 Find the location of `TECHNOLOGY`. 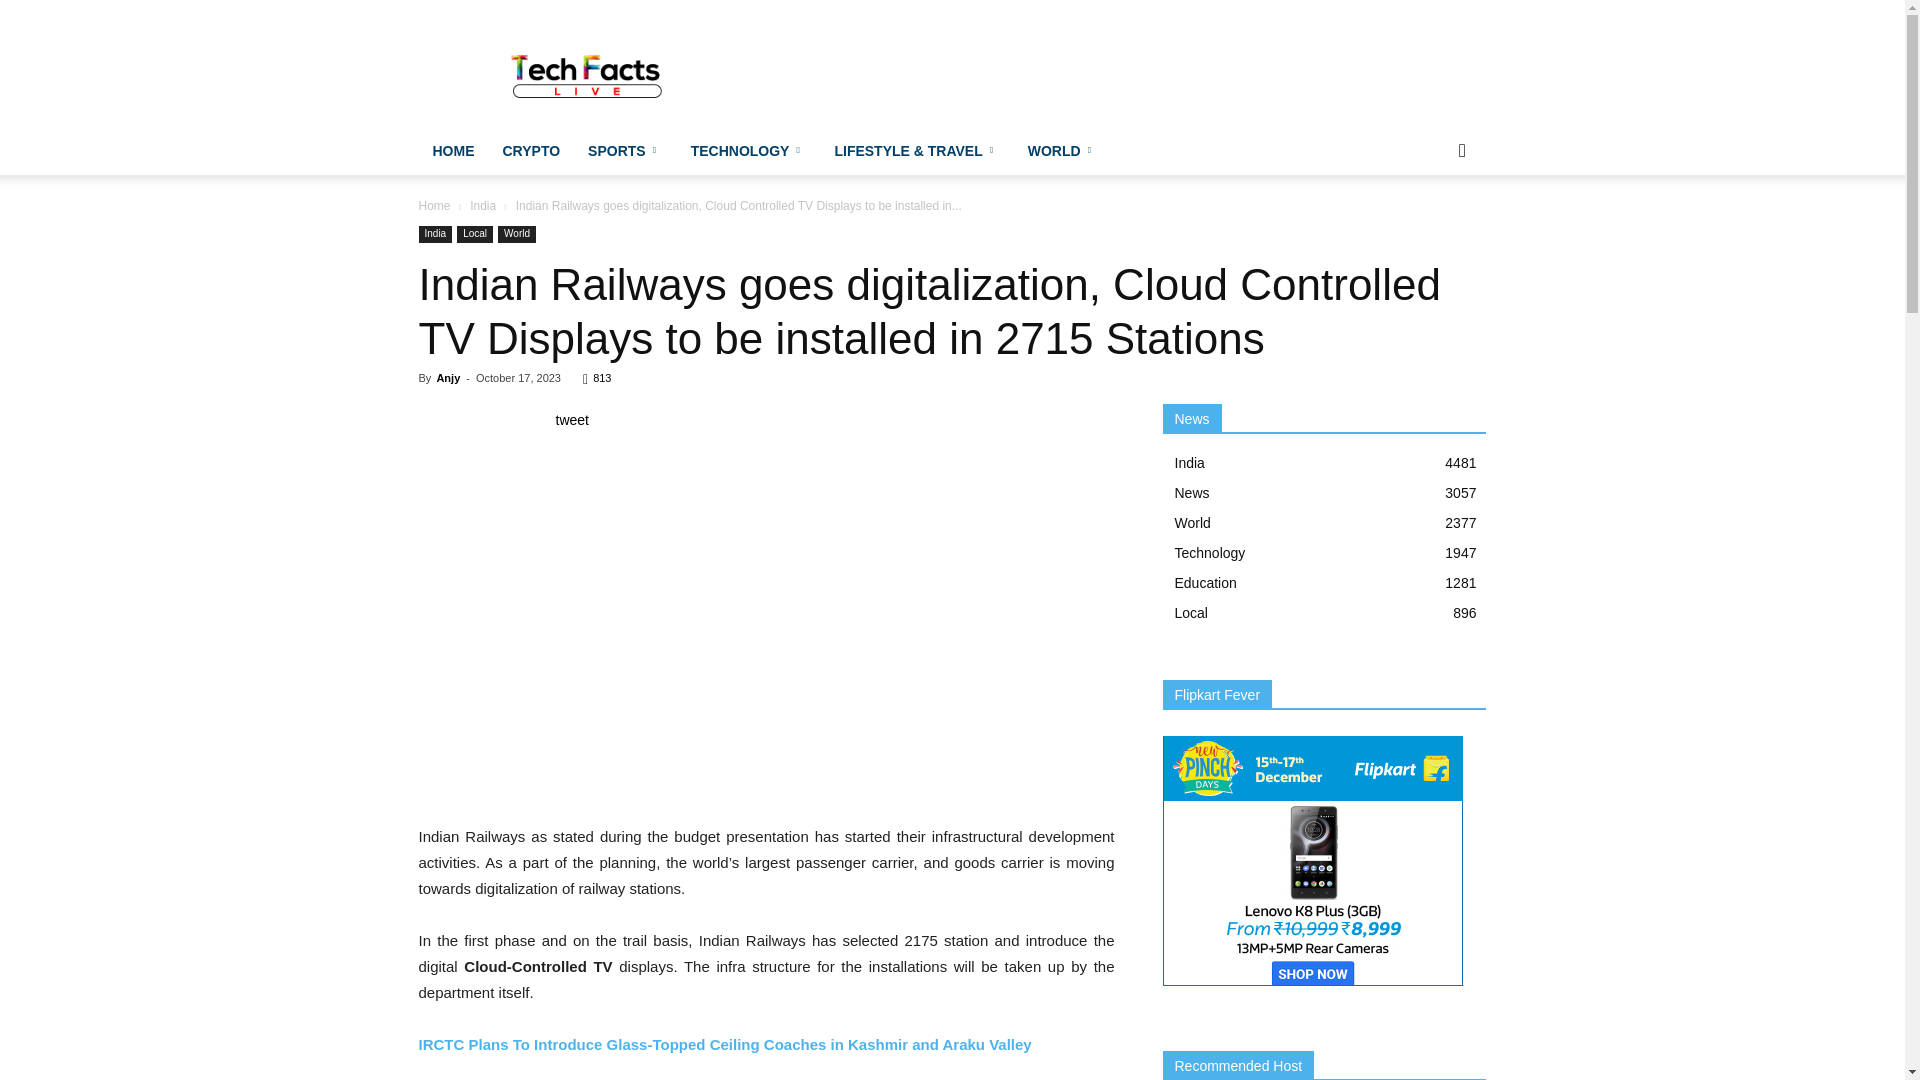

TECHNOLOGY is located at coordinates (749, 150).